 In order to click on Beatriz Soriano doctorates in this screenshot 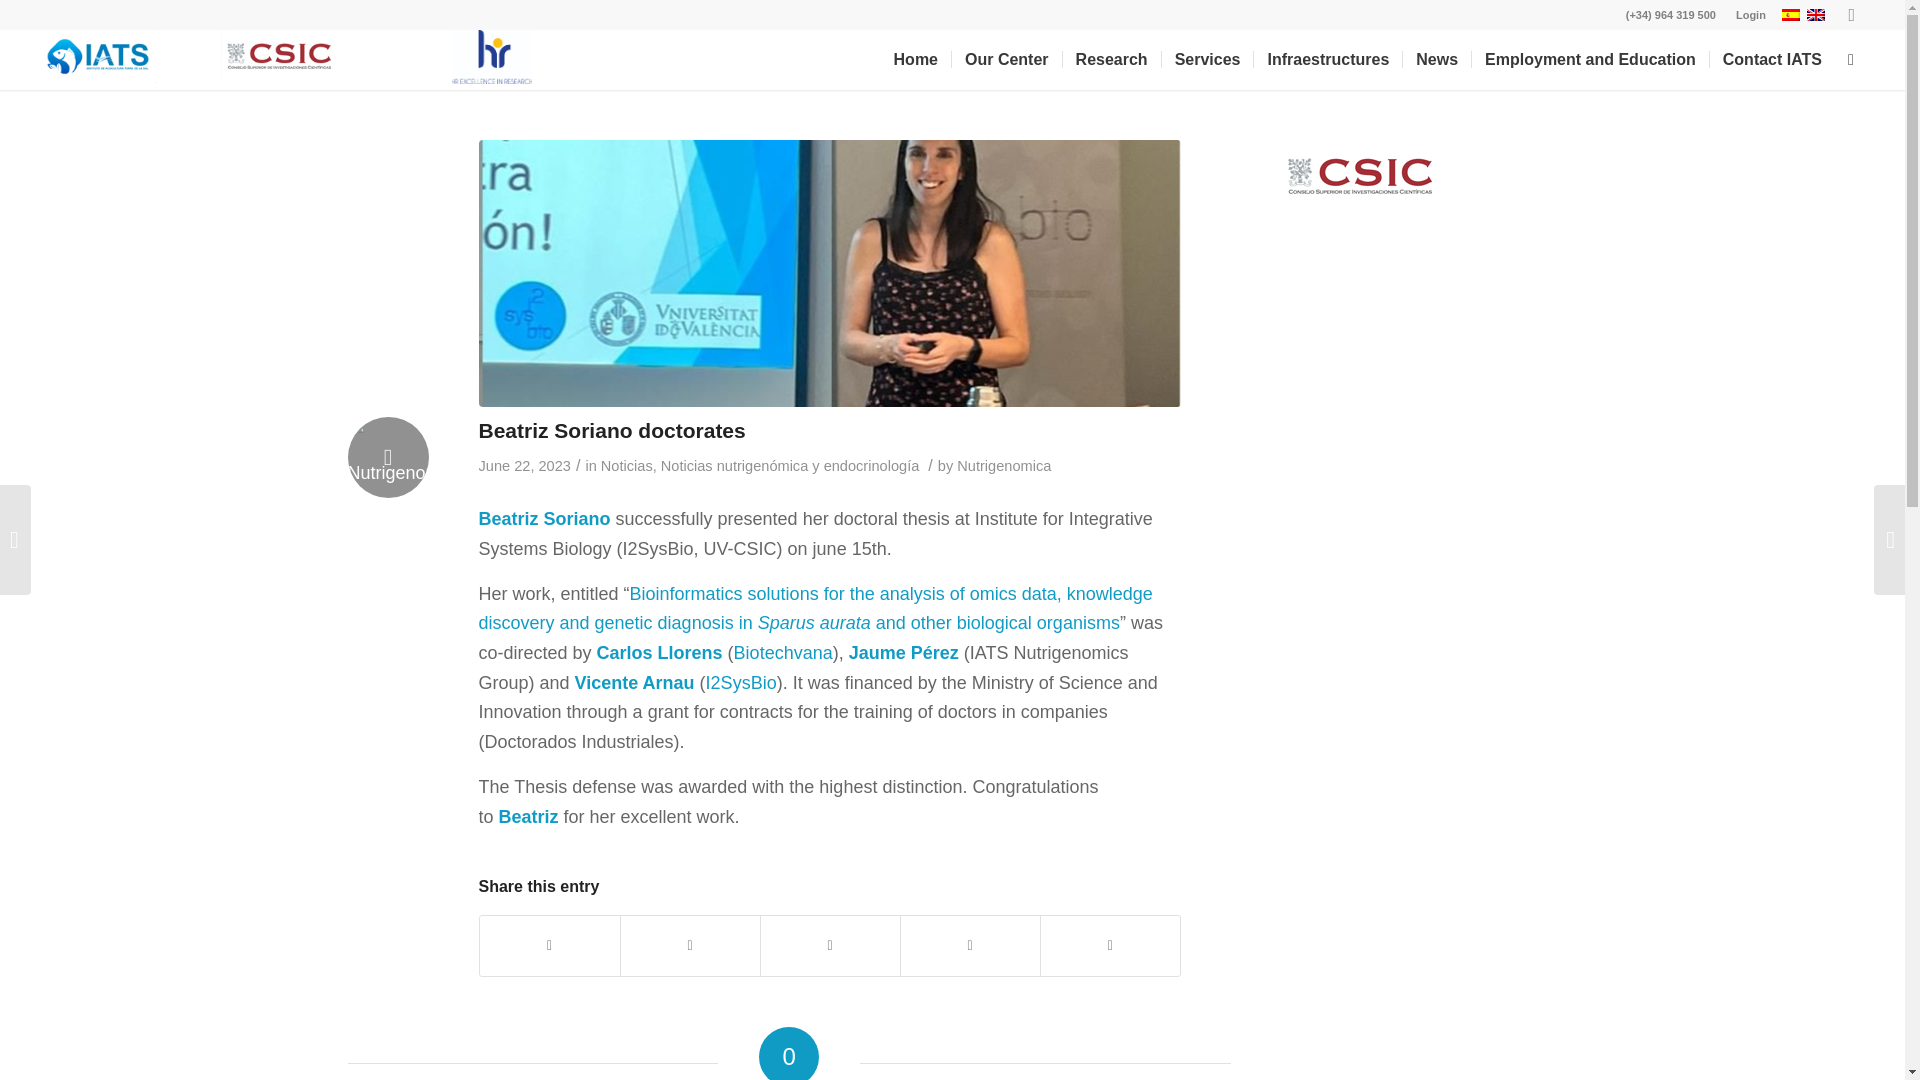, I will do `click(611, 430)`.